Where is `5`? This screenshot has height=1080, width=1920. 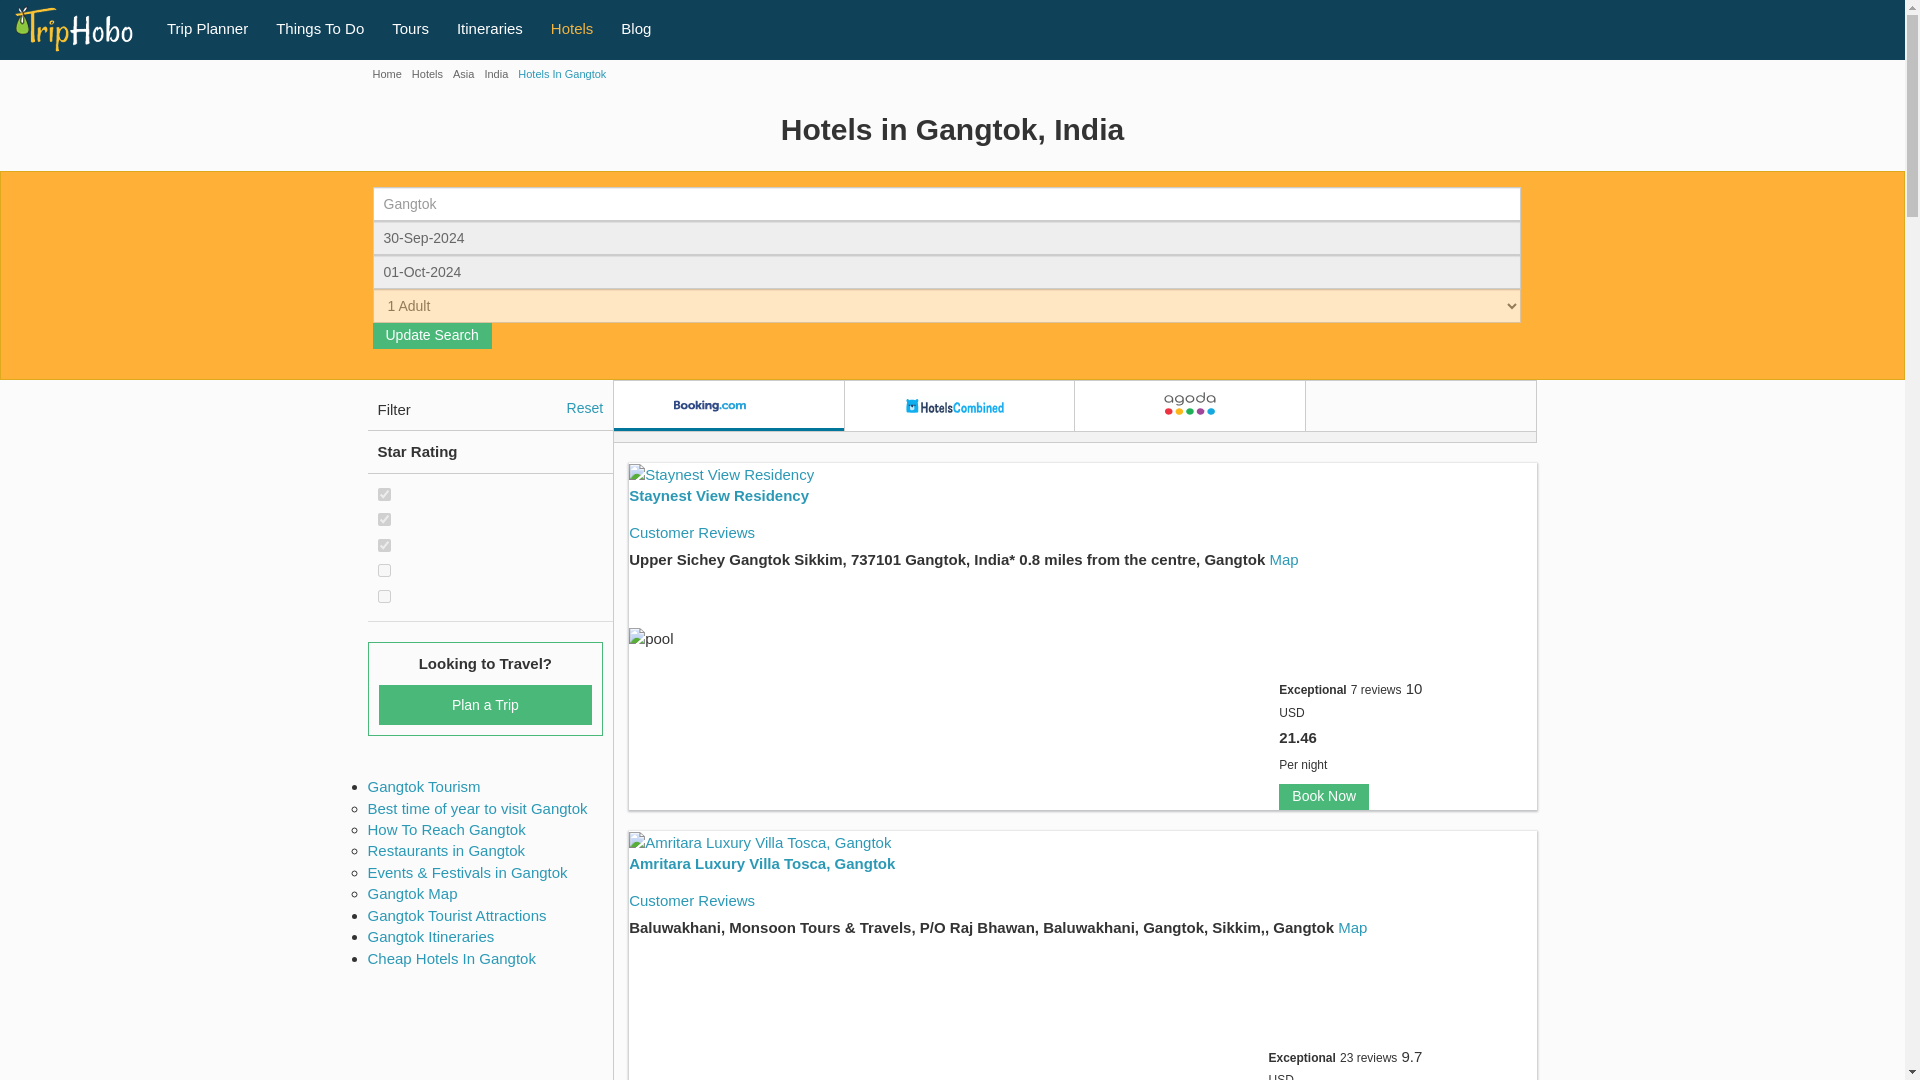
5 is located at coordinates (384, 494).